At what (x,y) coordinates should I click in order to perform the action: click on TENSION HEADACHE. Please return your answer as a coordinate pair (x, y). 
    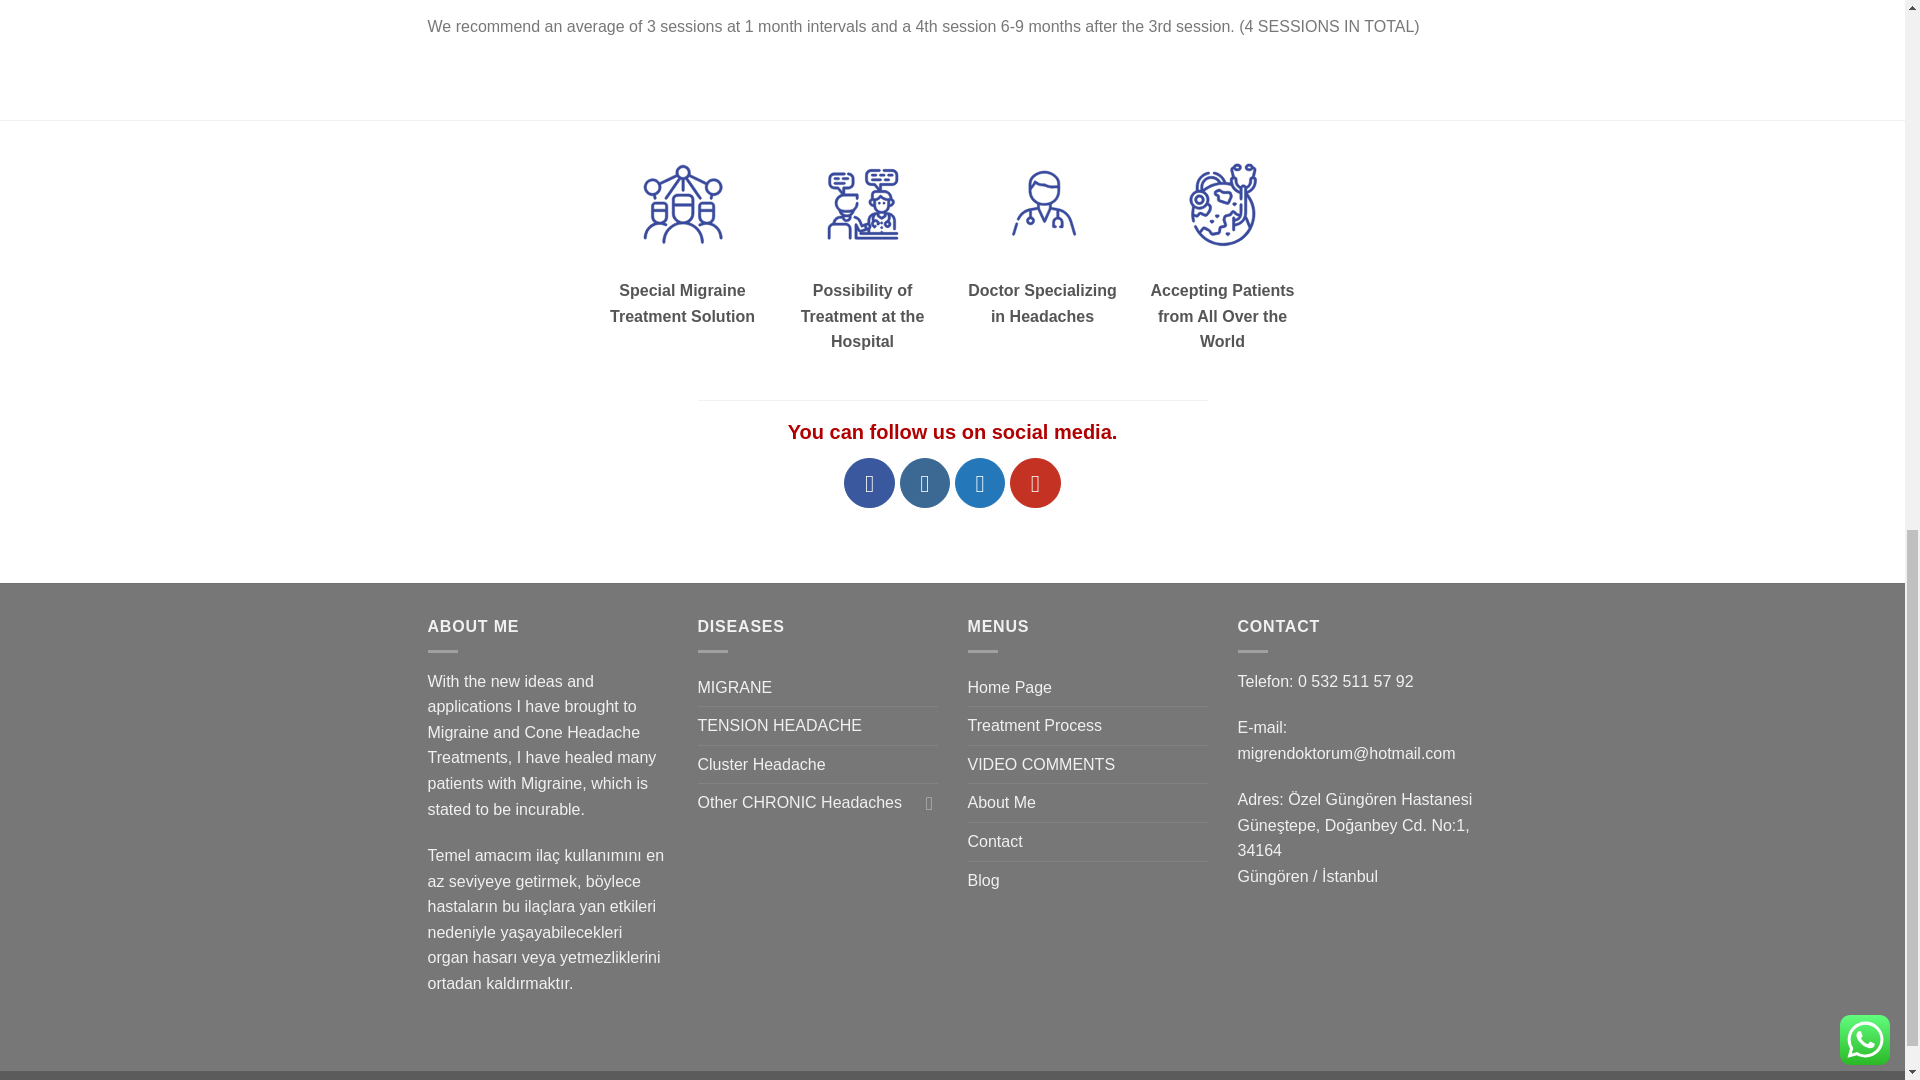
    Looking at the image, I should click on (780, 726).